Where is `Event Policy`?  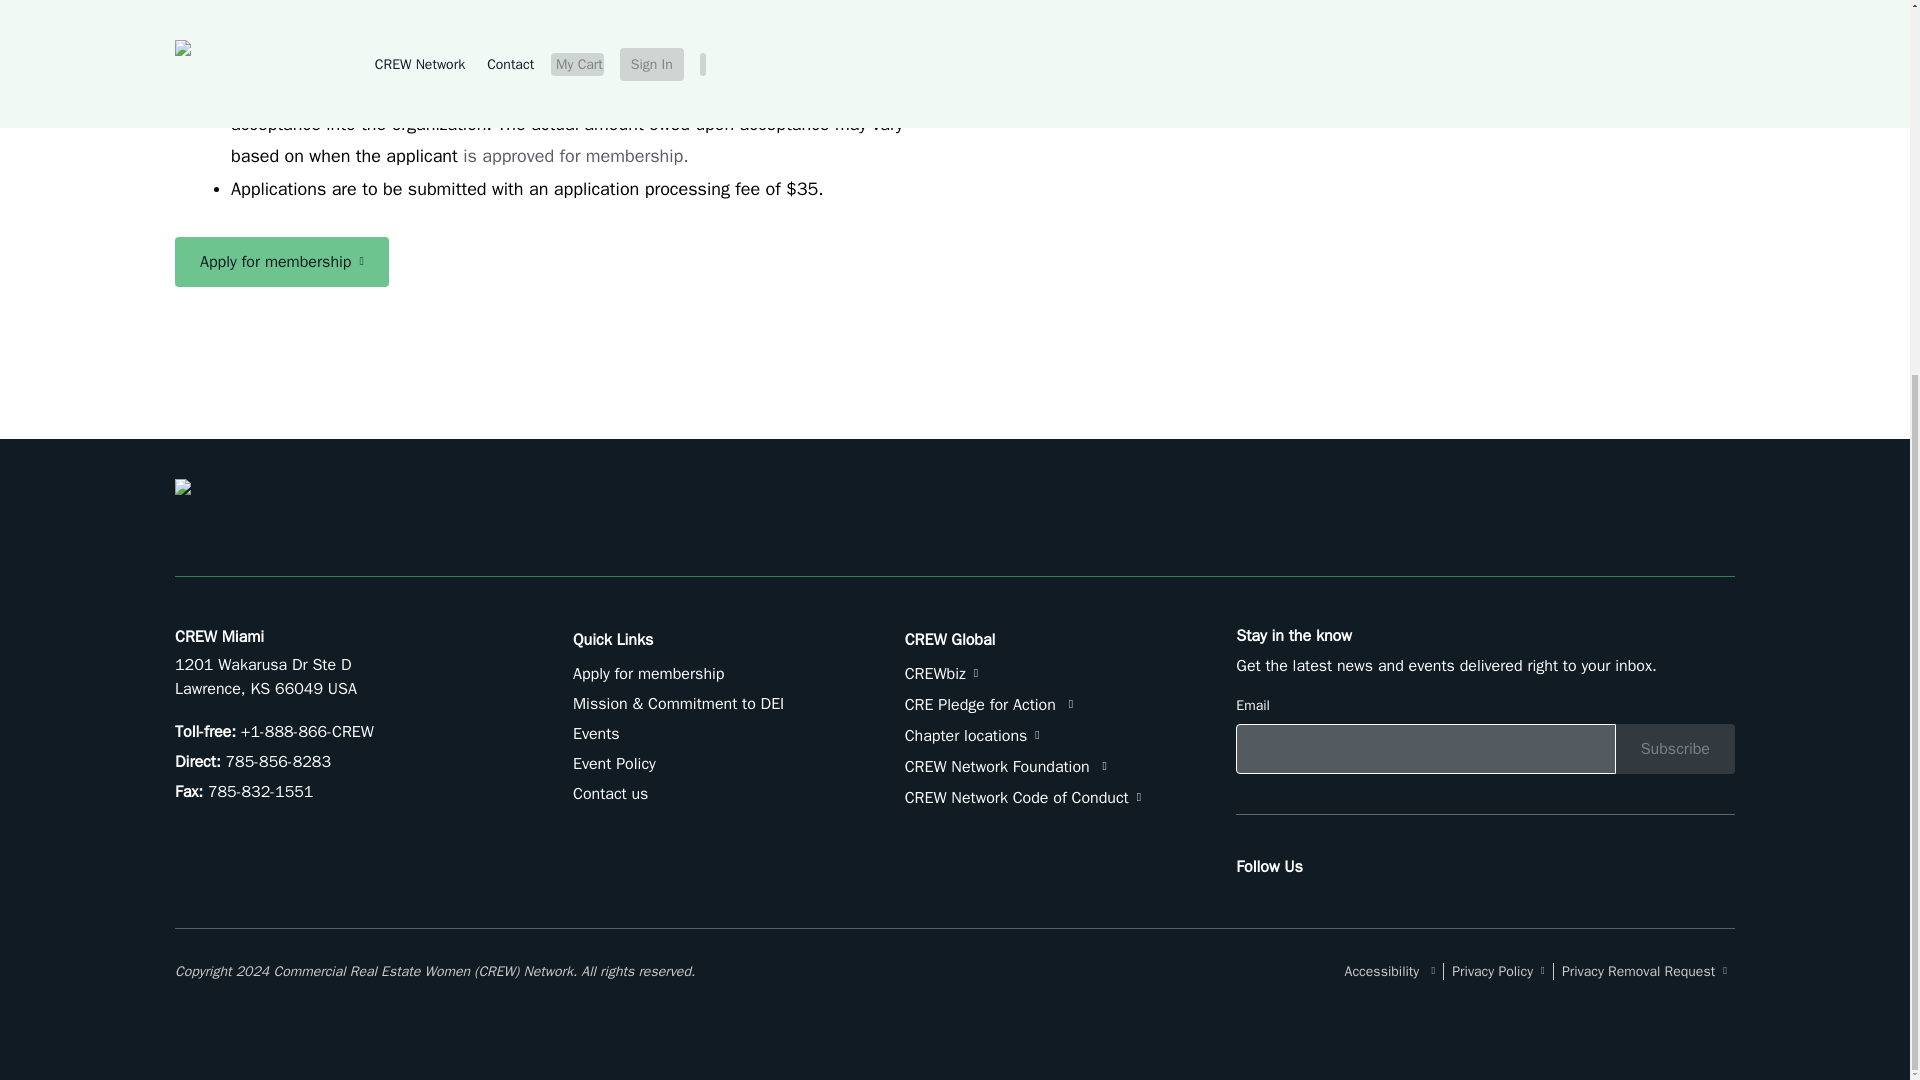
Event Policy is located at coordinates (614, 764).